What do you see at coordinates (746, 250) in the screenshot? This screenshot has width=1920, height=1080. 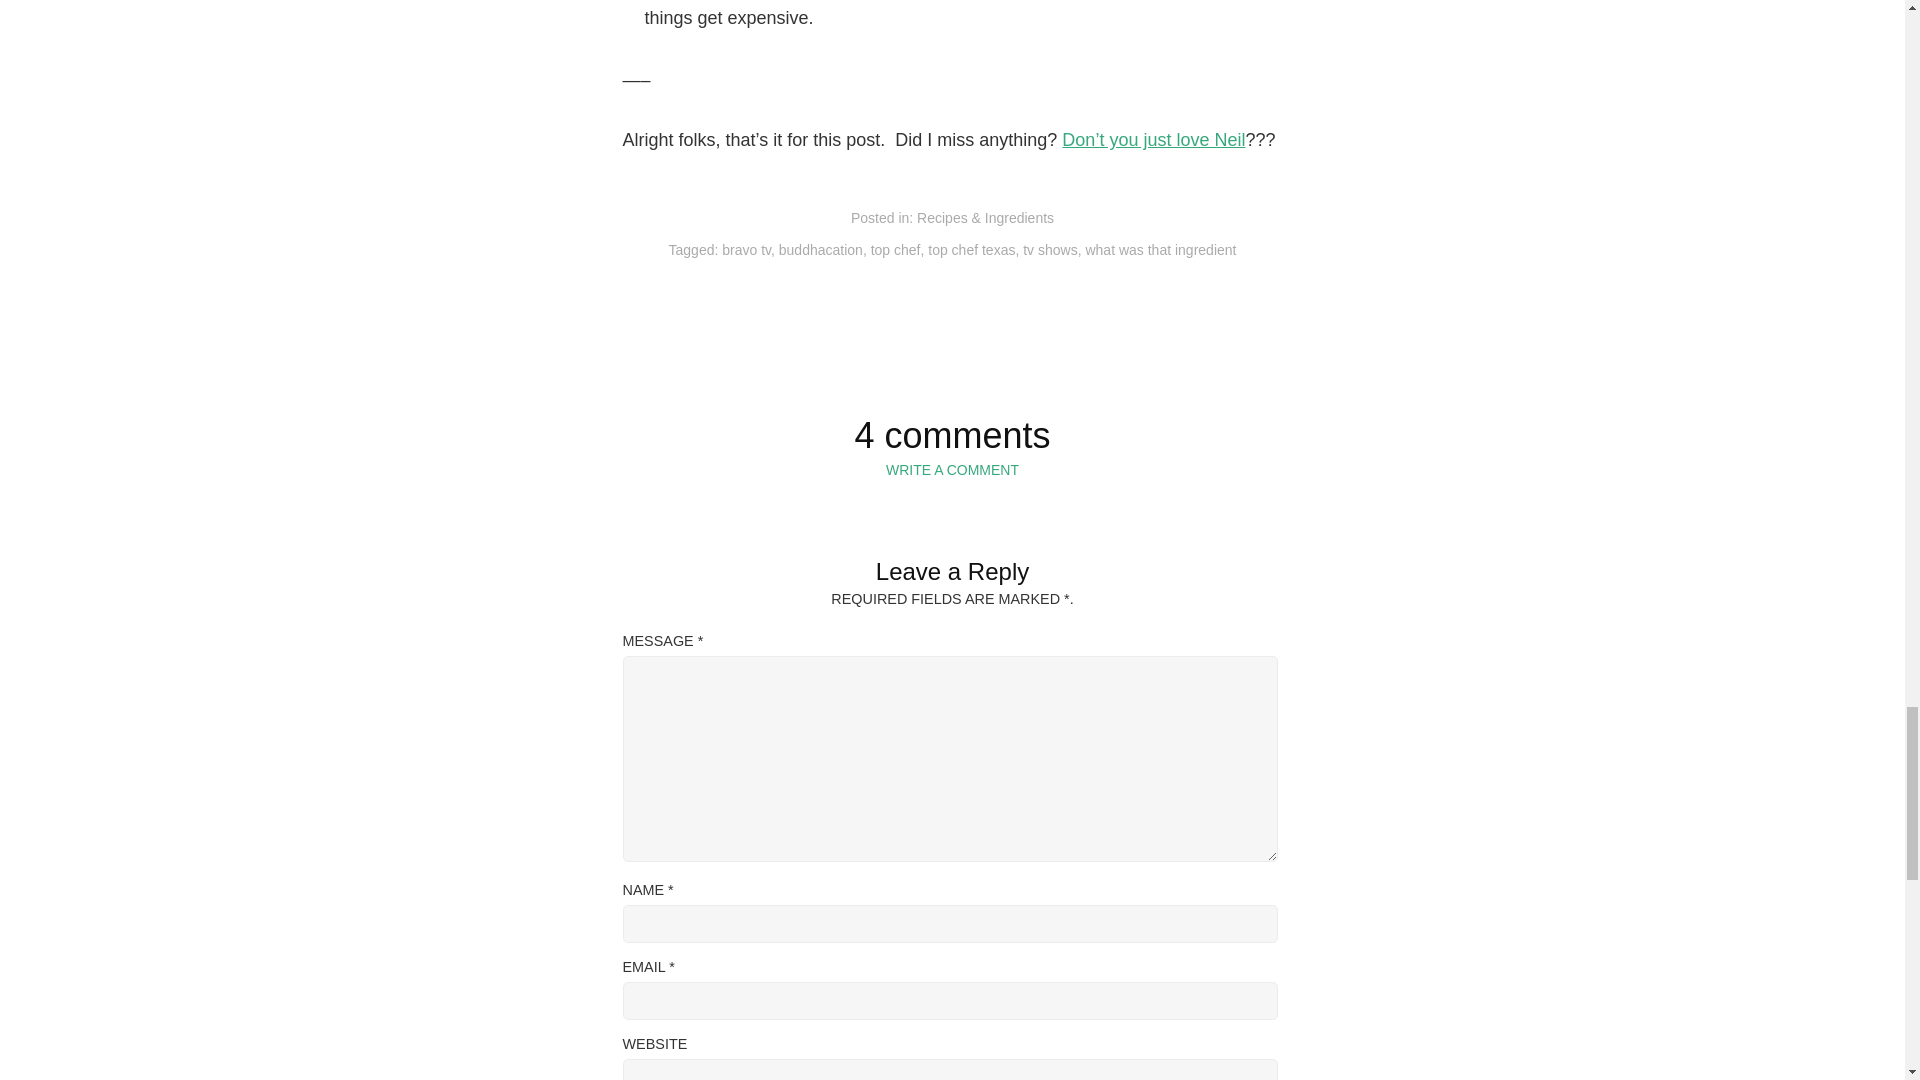 I see `bravo tv` at bounding box center [746, 250].